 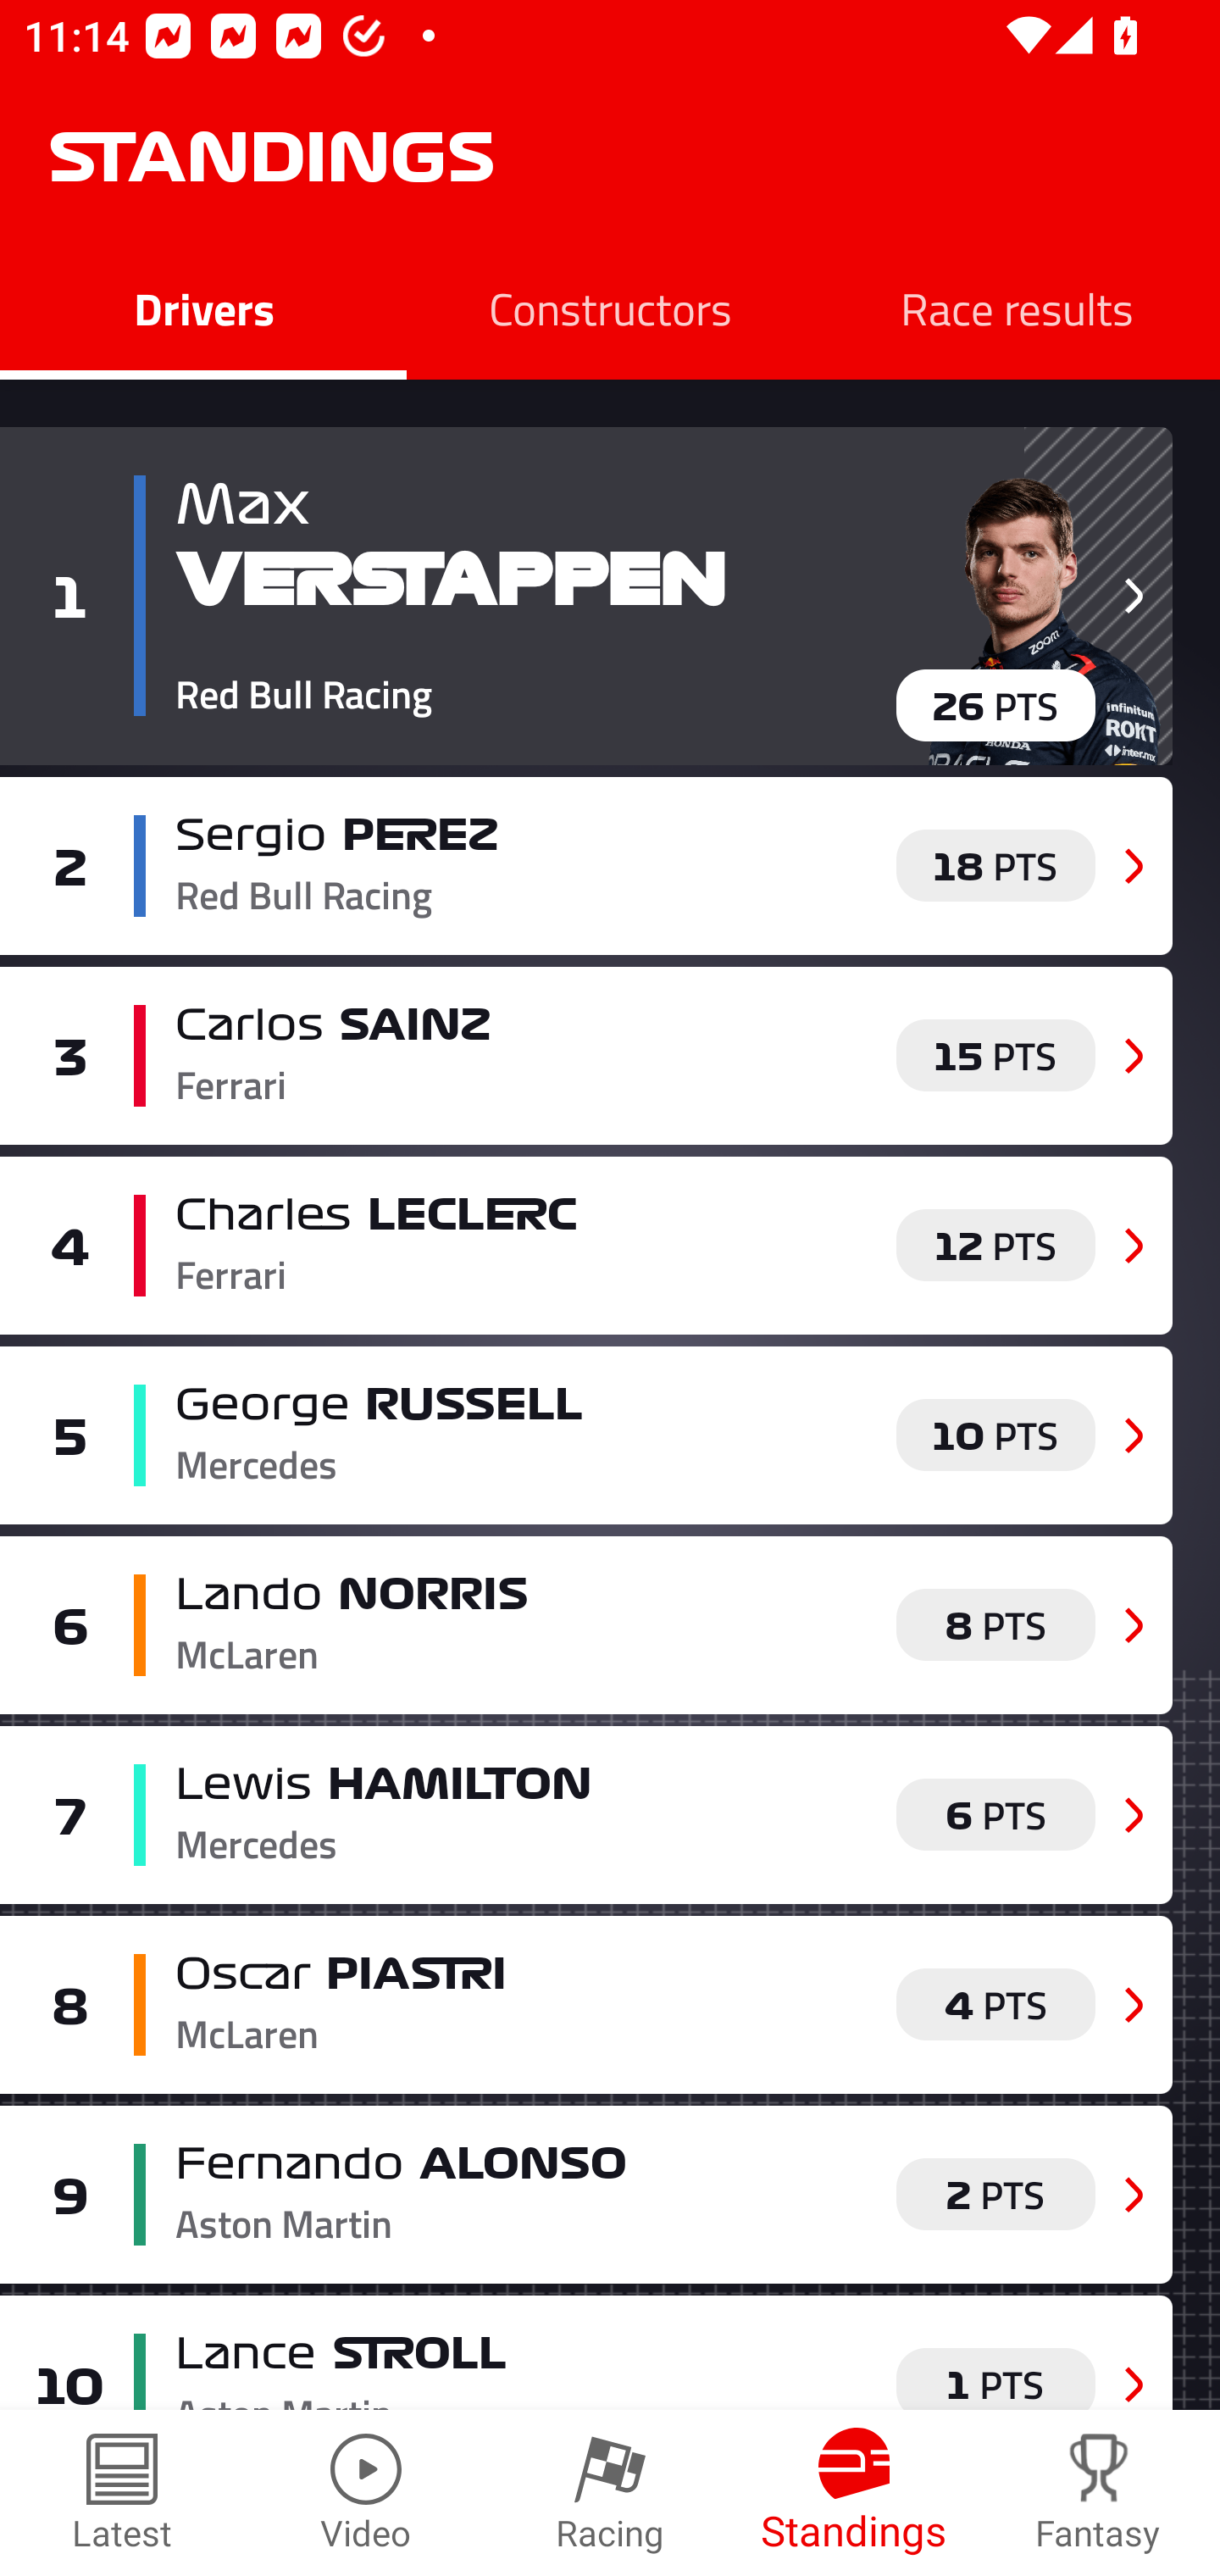 I want to click on 9 Fernando ALONSO Aston Martin 2 PTS, so click(x=586, y=2195).